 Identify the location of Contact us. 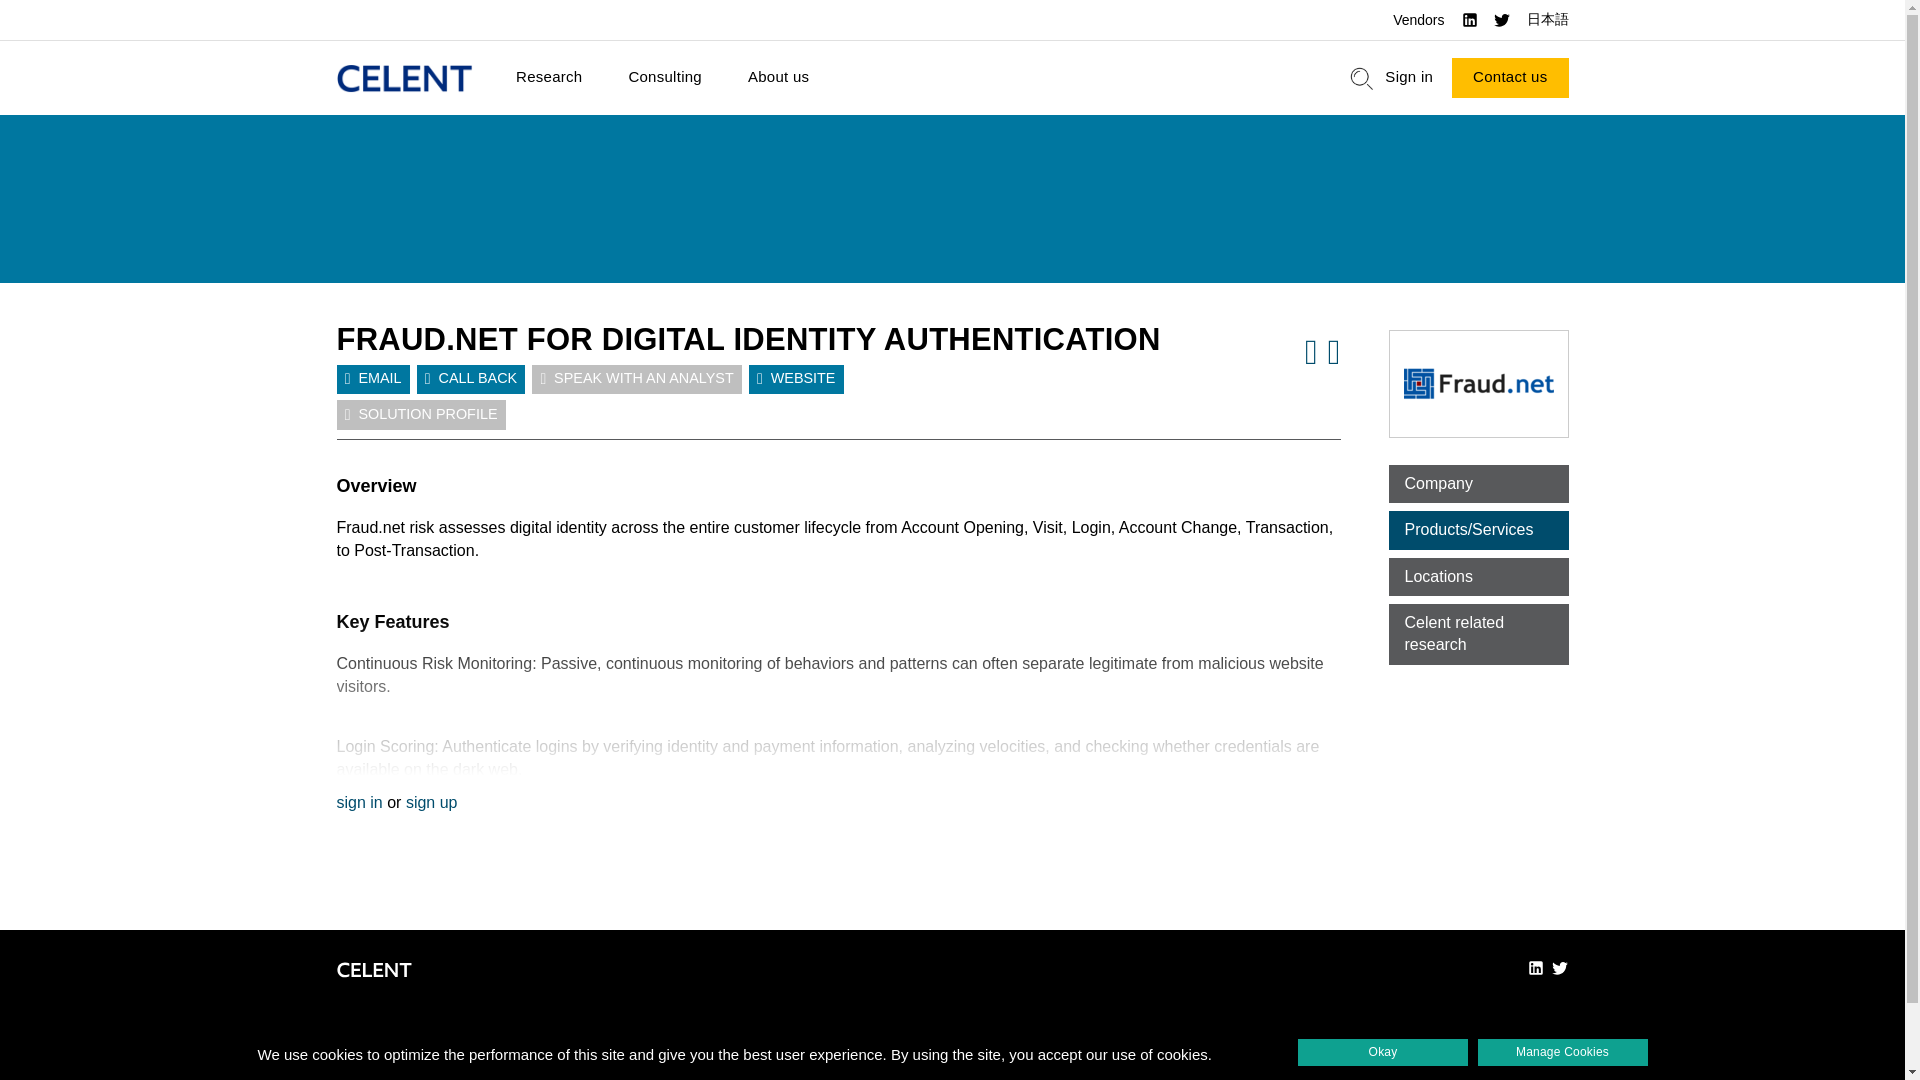
(1510, 78).